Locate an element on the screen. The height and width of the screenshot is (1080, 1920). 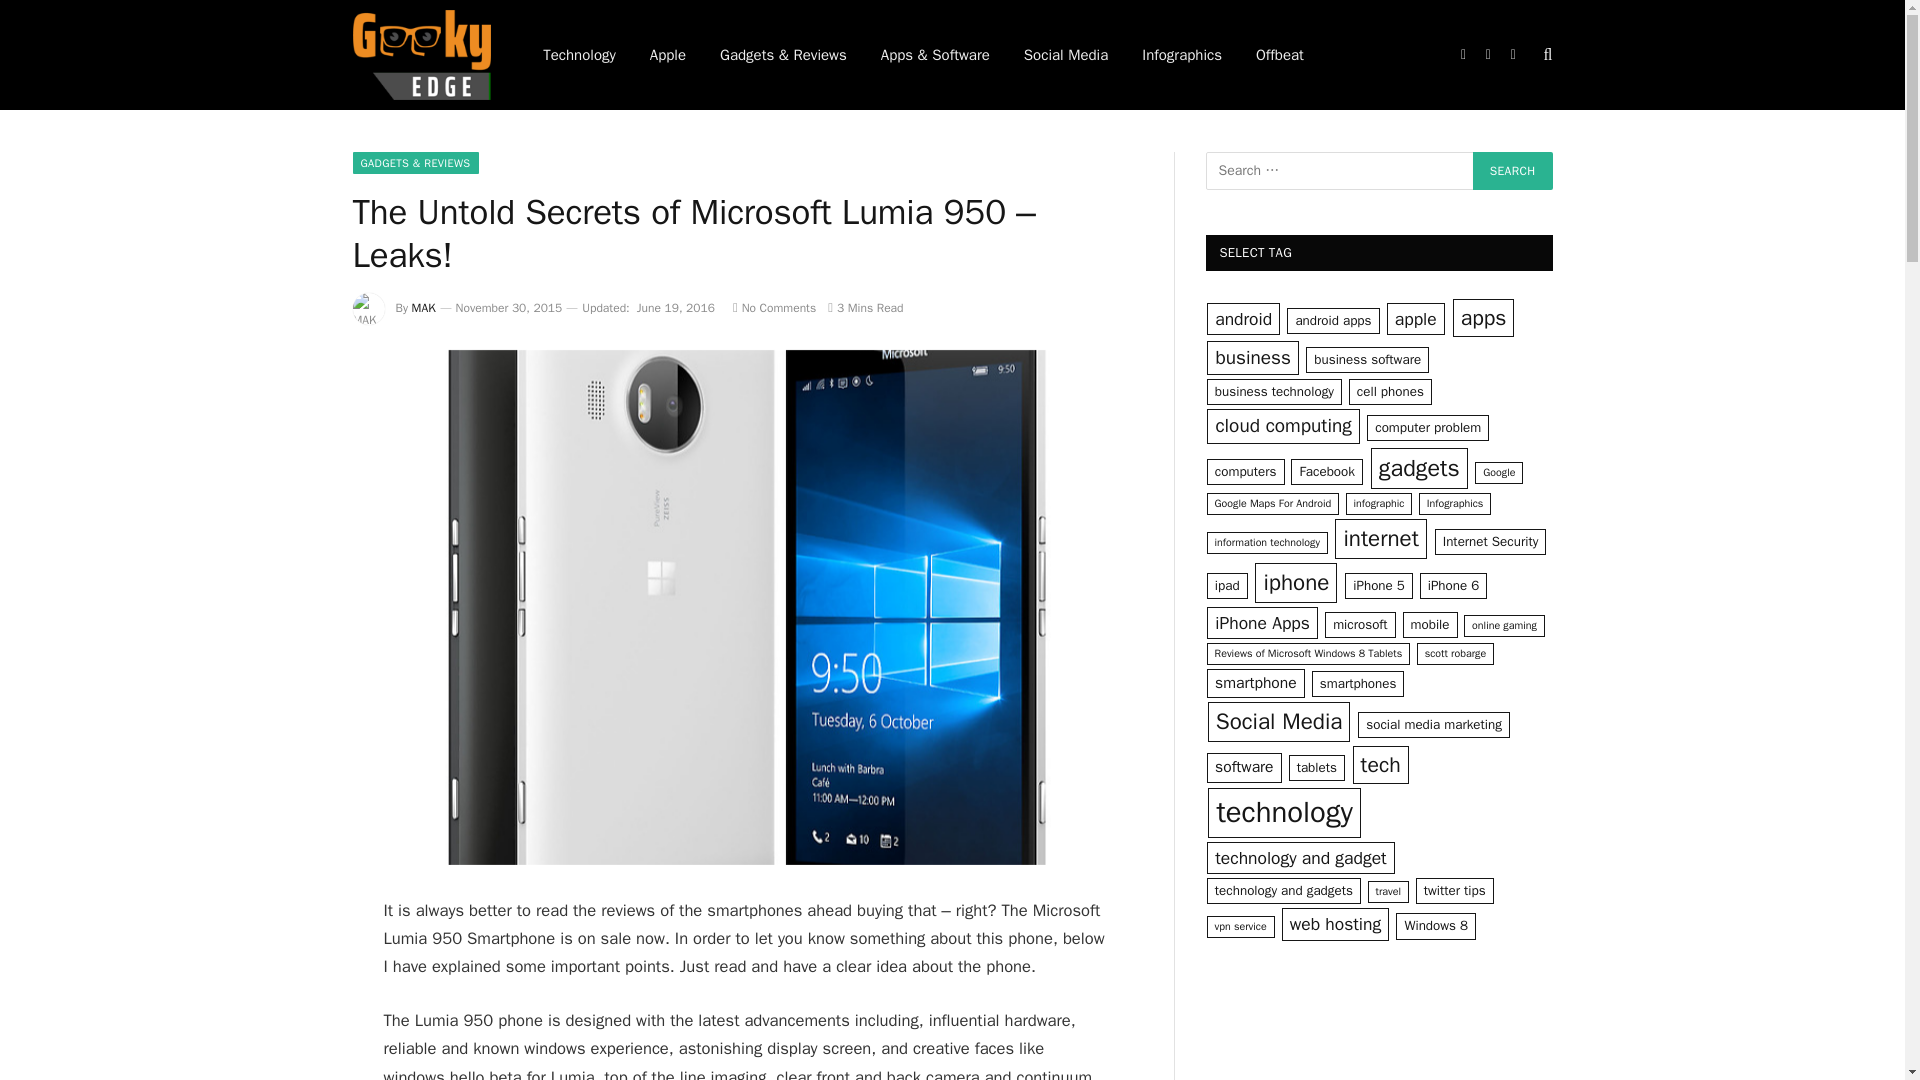
MAK is located at coordinates (424, 308).